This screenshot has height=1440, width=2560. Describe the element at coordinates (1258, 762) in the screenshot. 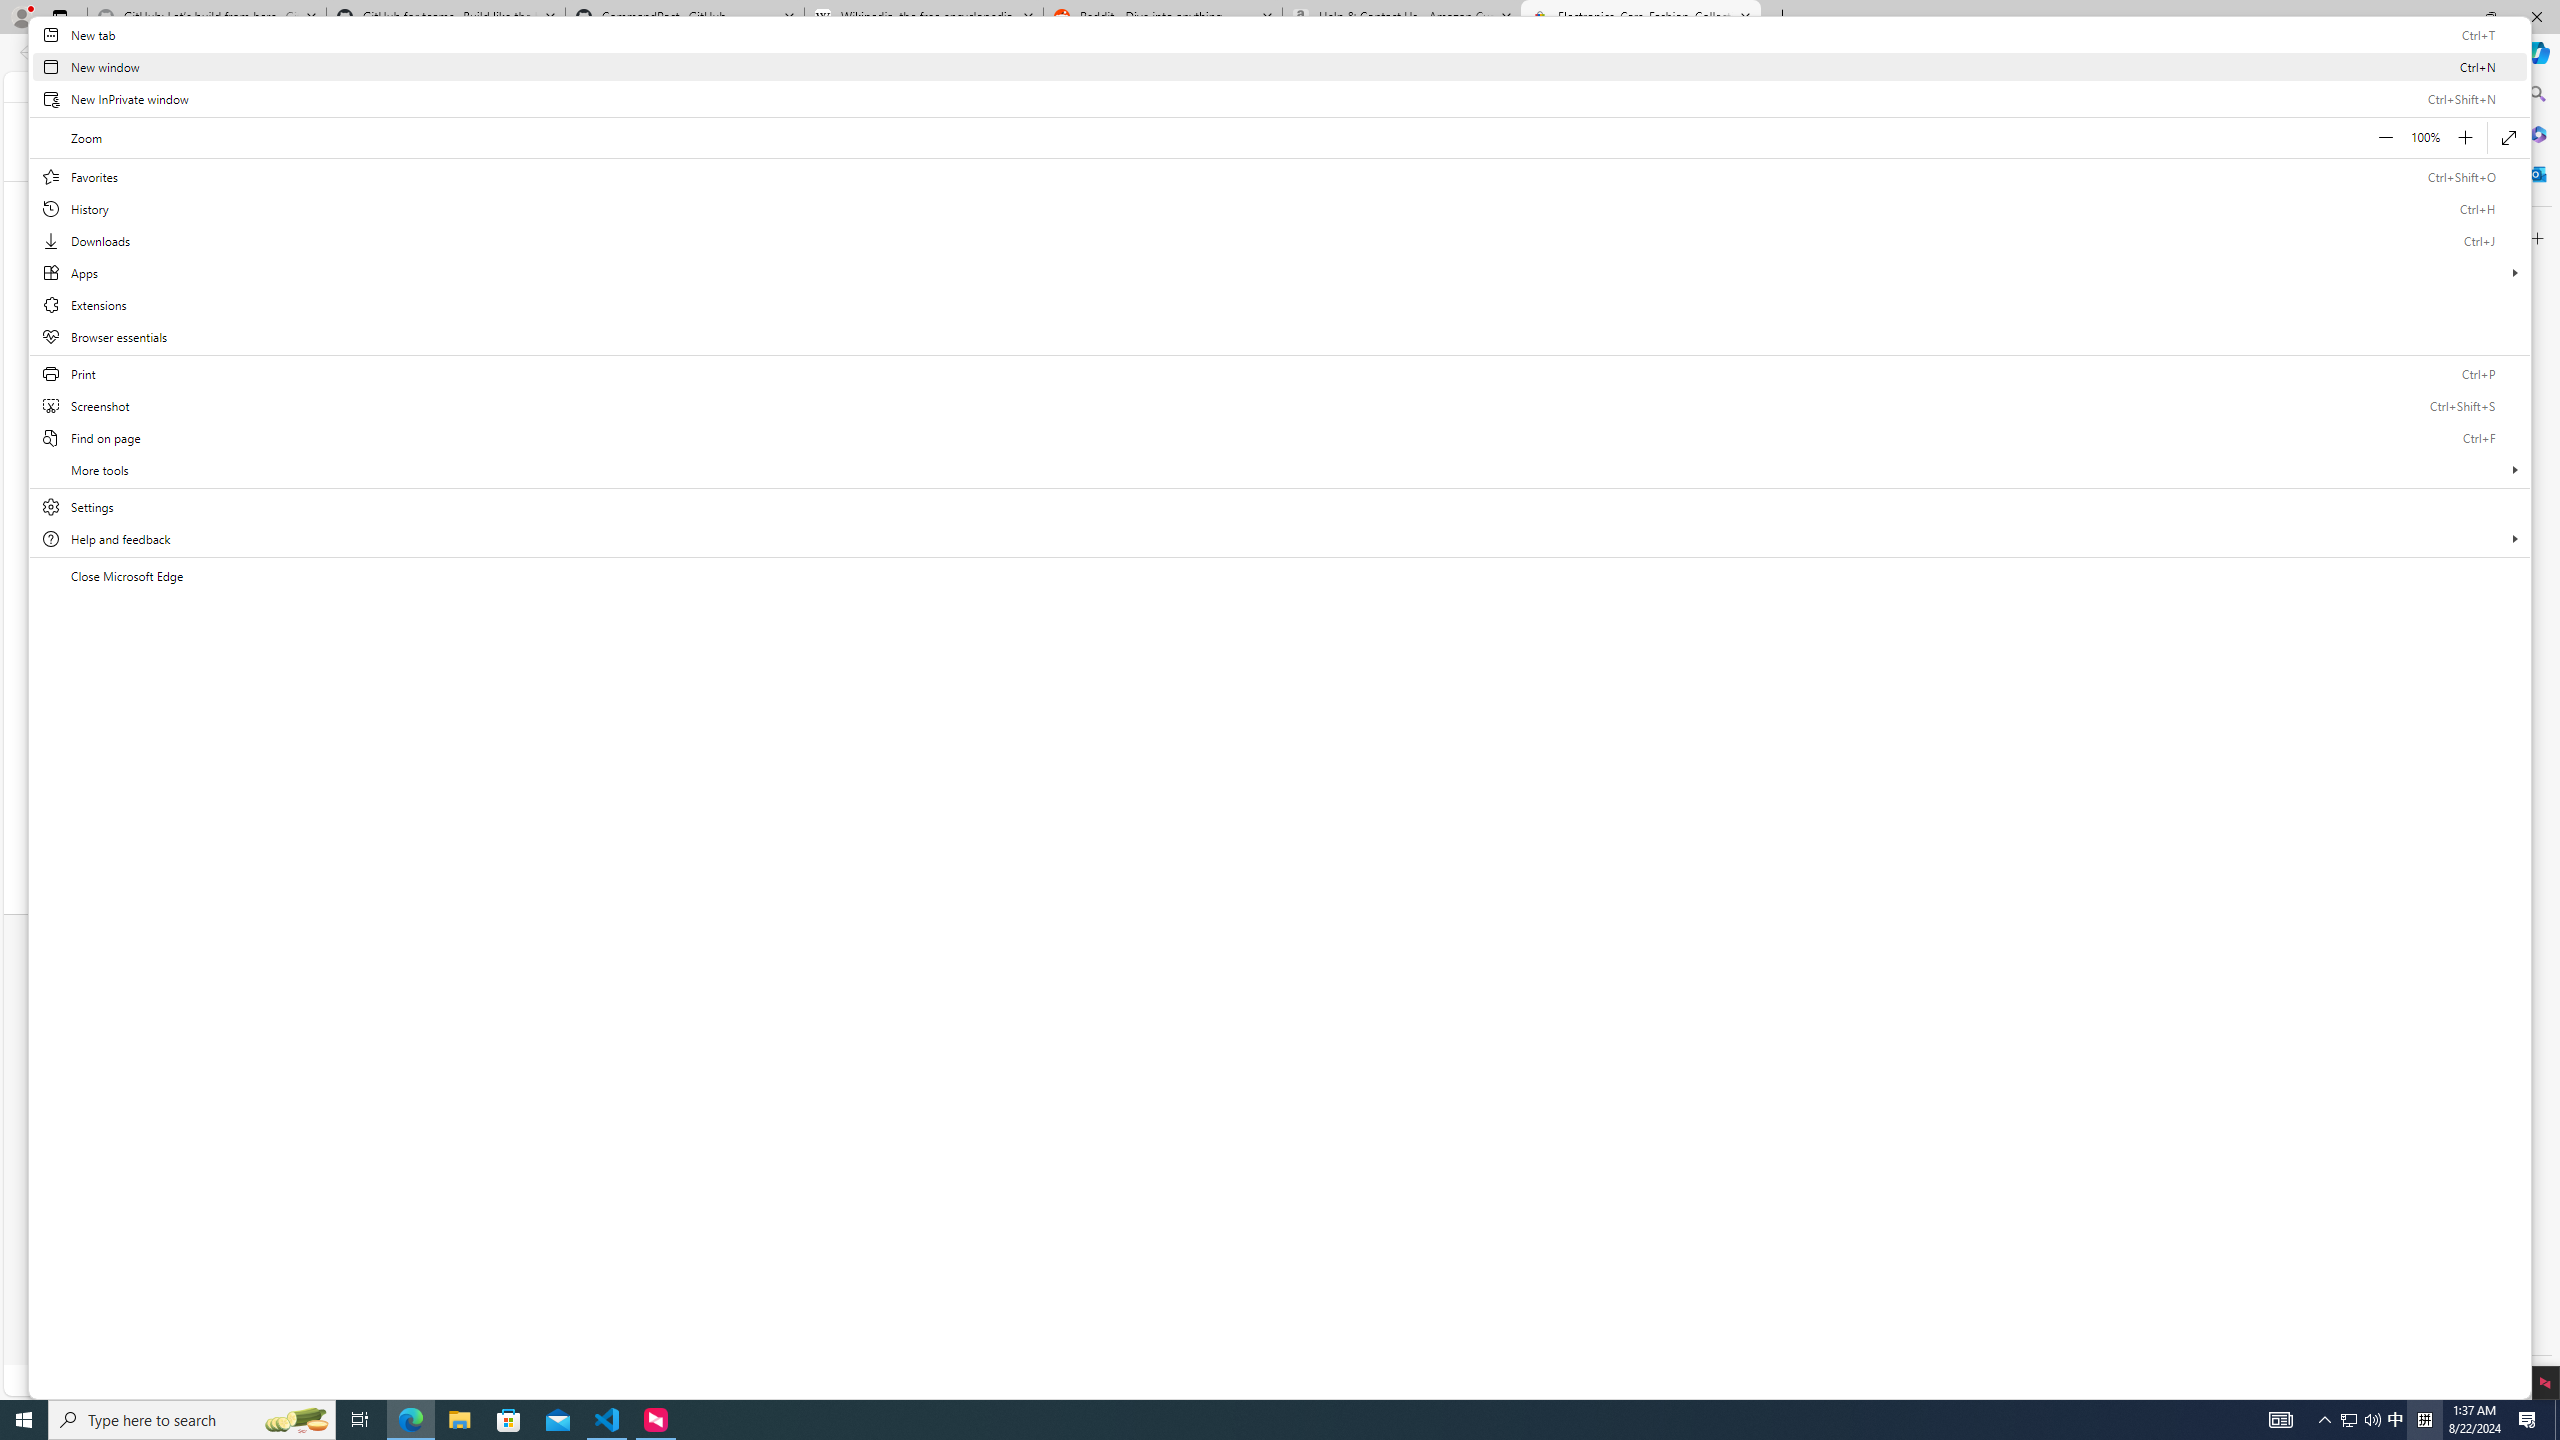

I see `Refurbished` at that location.